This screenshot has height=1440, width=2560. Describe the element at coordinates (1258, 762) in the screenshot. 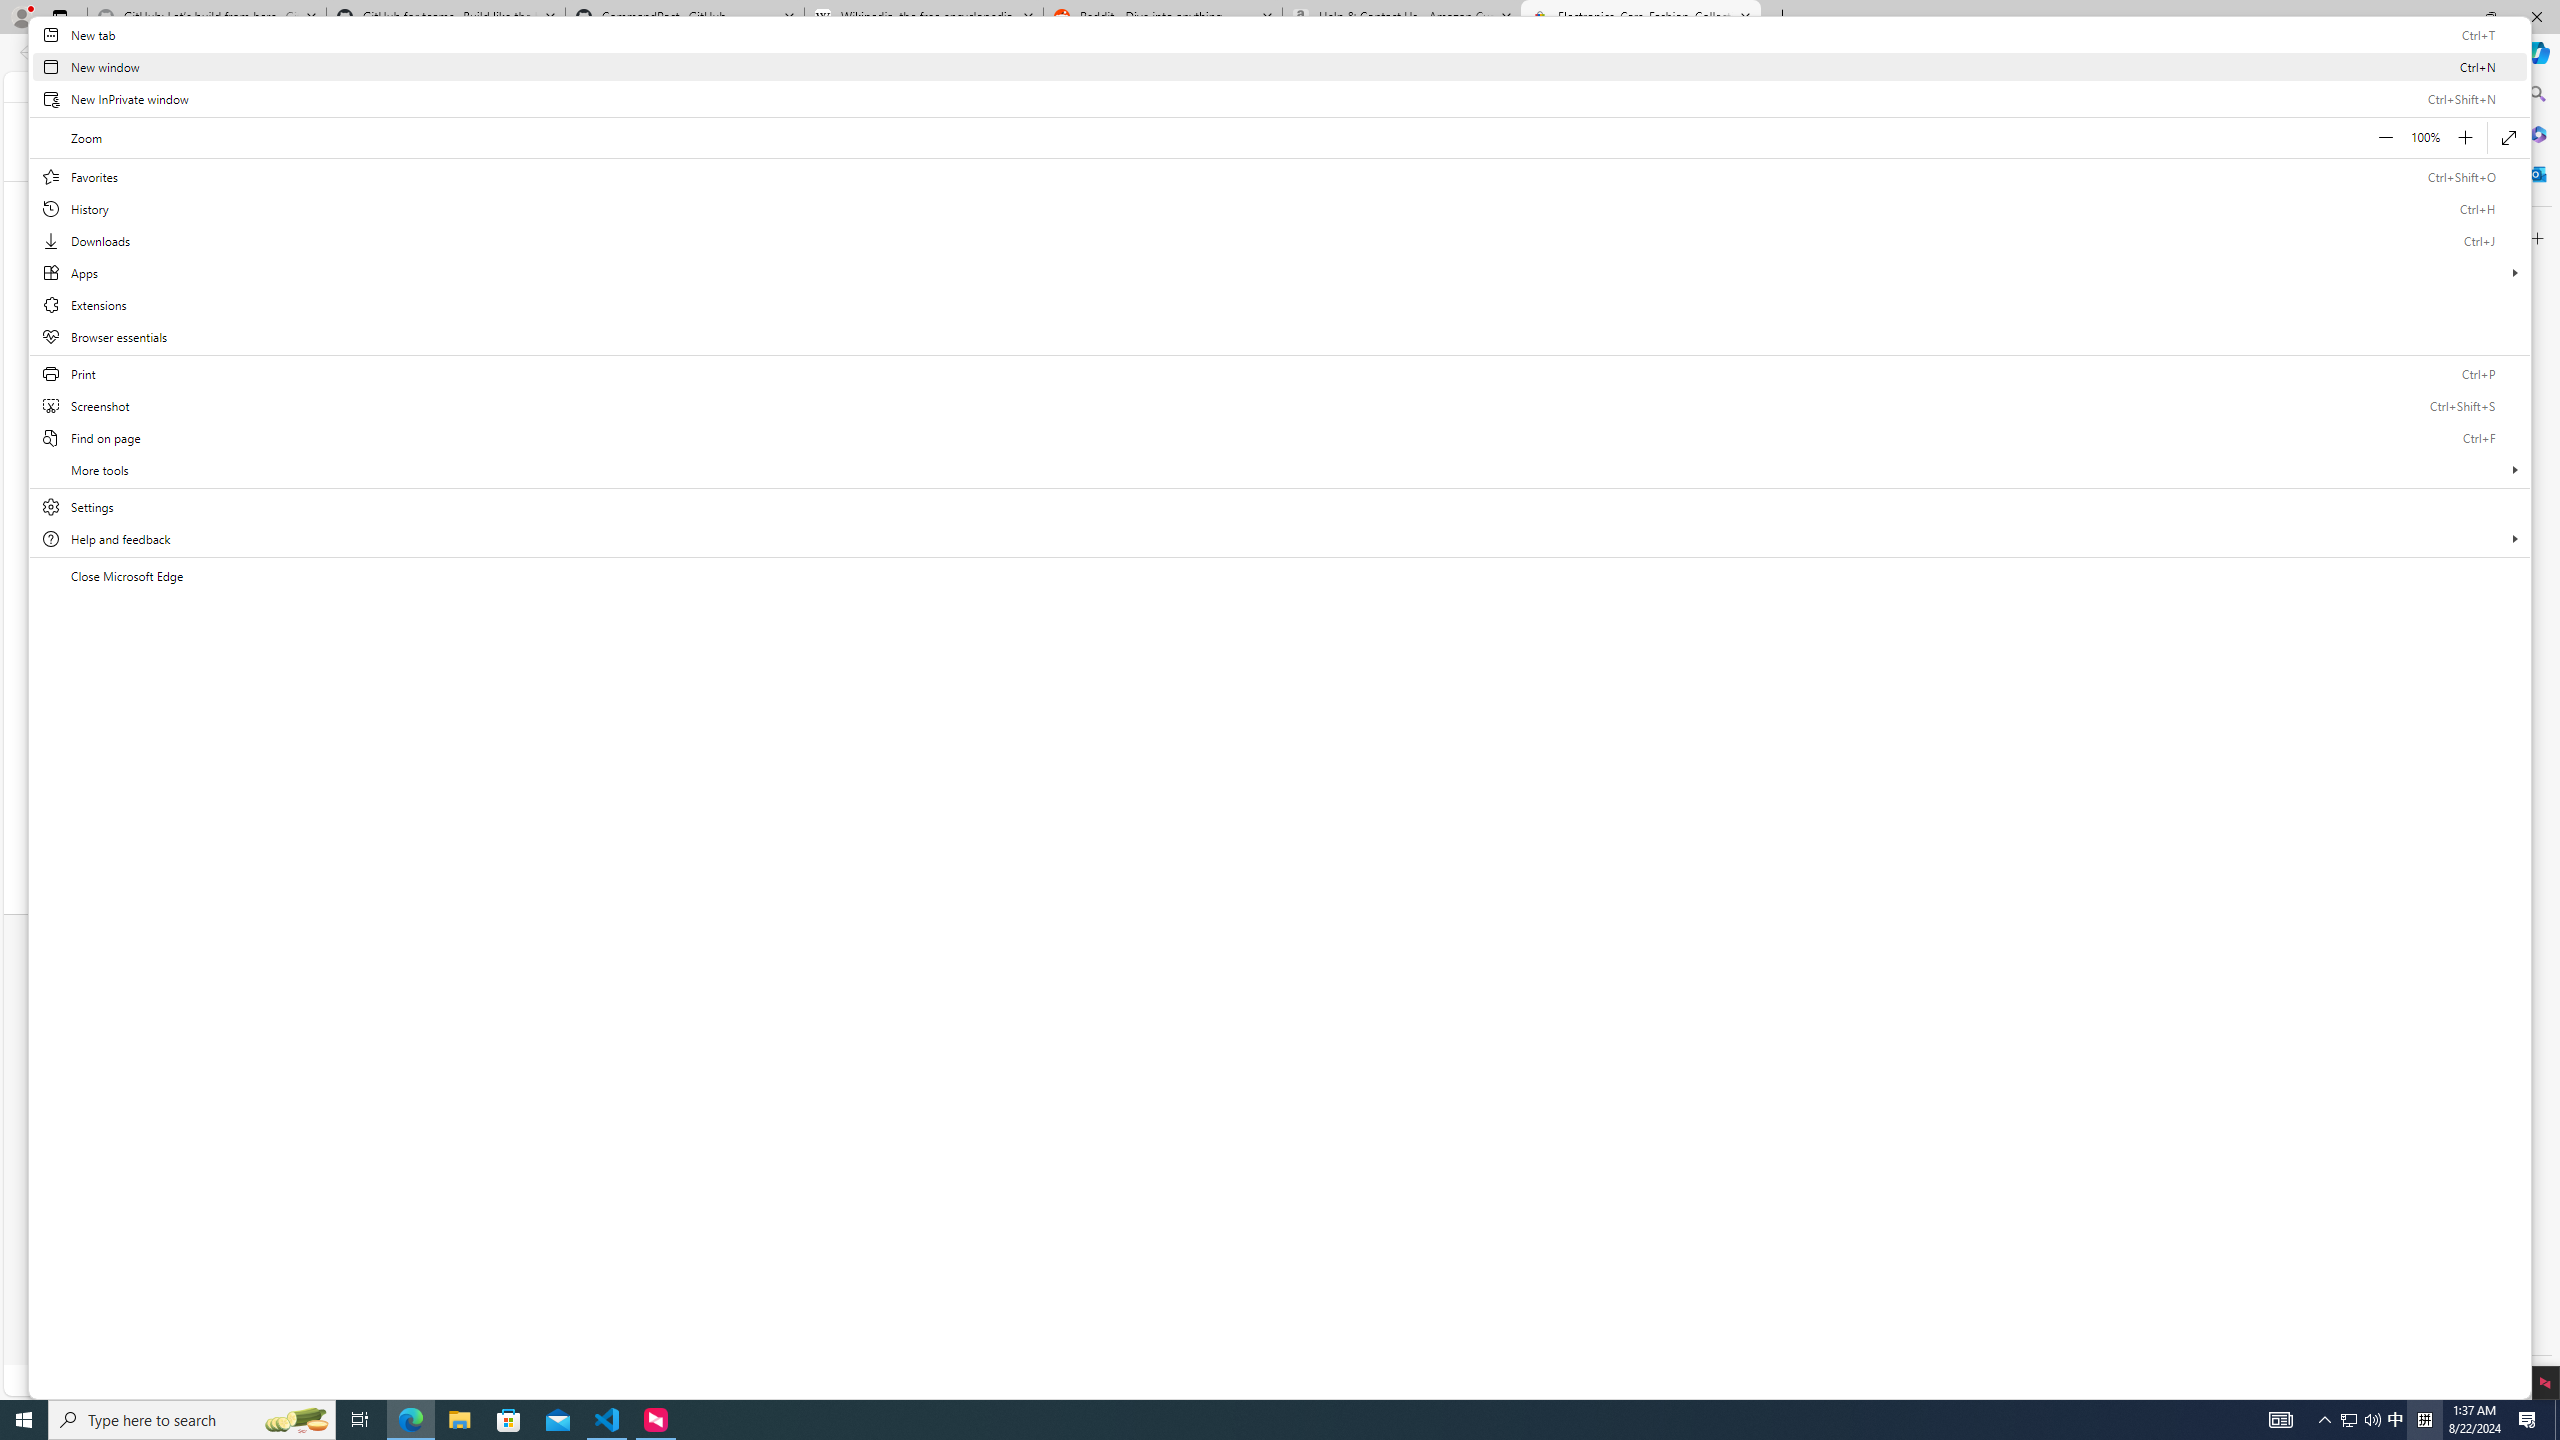

I see `Refurbished` at that location.